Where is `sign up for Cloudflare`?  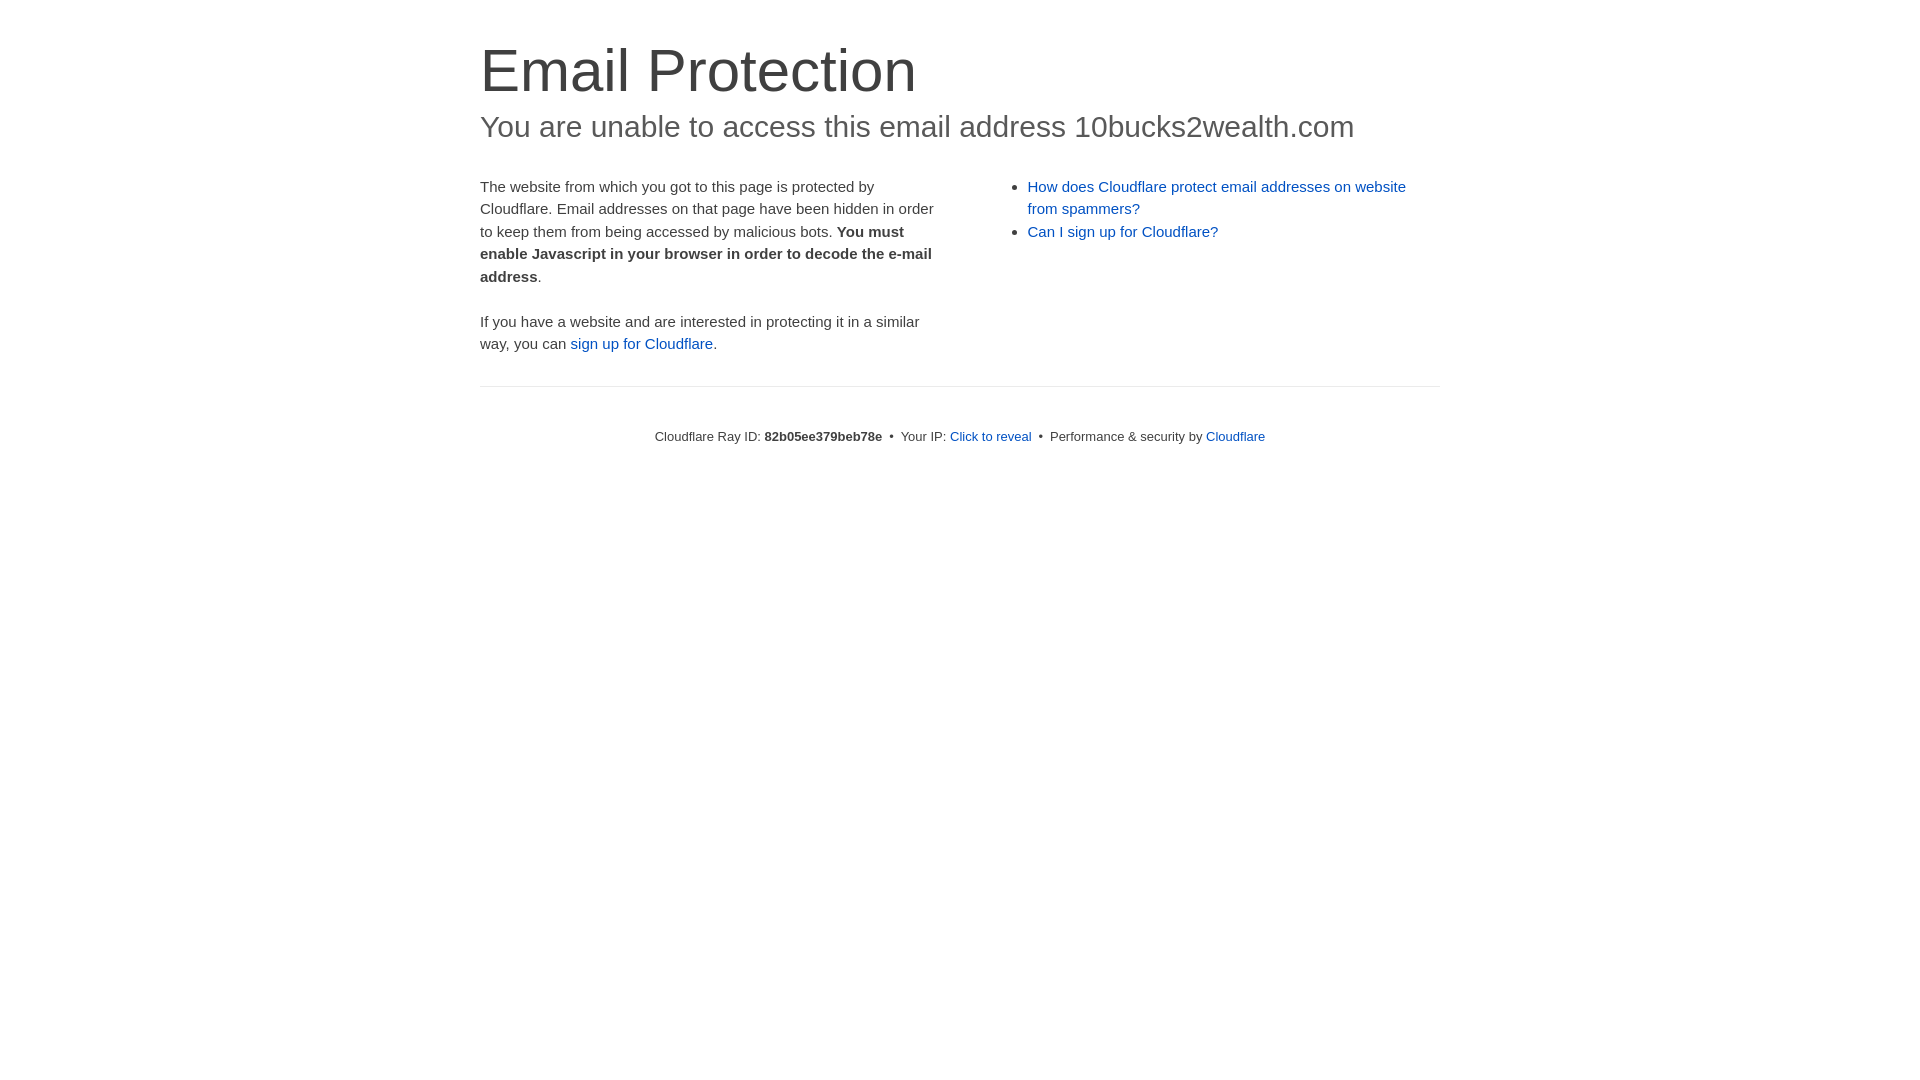
sign up for Cloudflare is located at coordinates (642, 344).